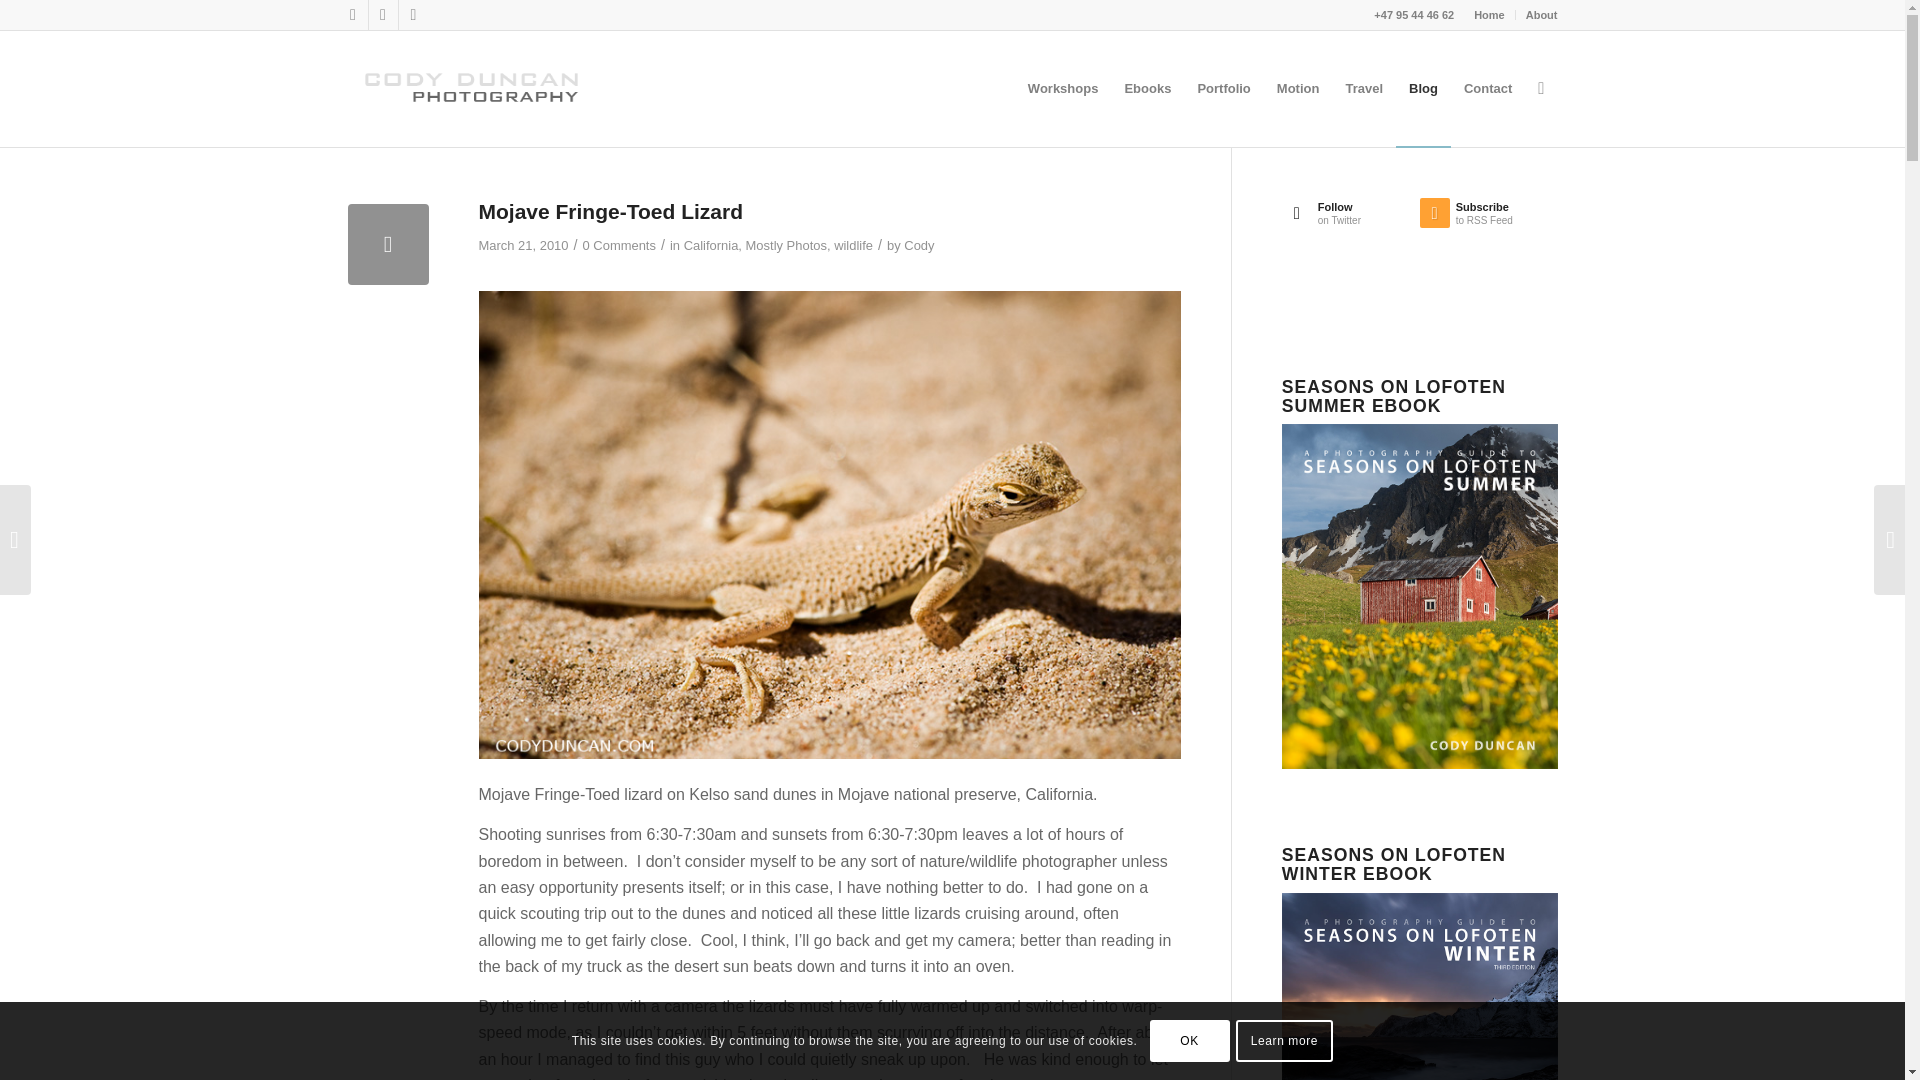 This screenshot has width=1920, height=1080. What do you see at coordinates (1542, 15) in the screenshot?
I see `About` at bounding box center [1542, 15].